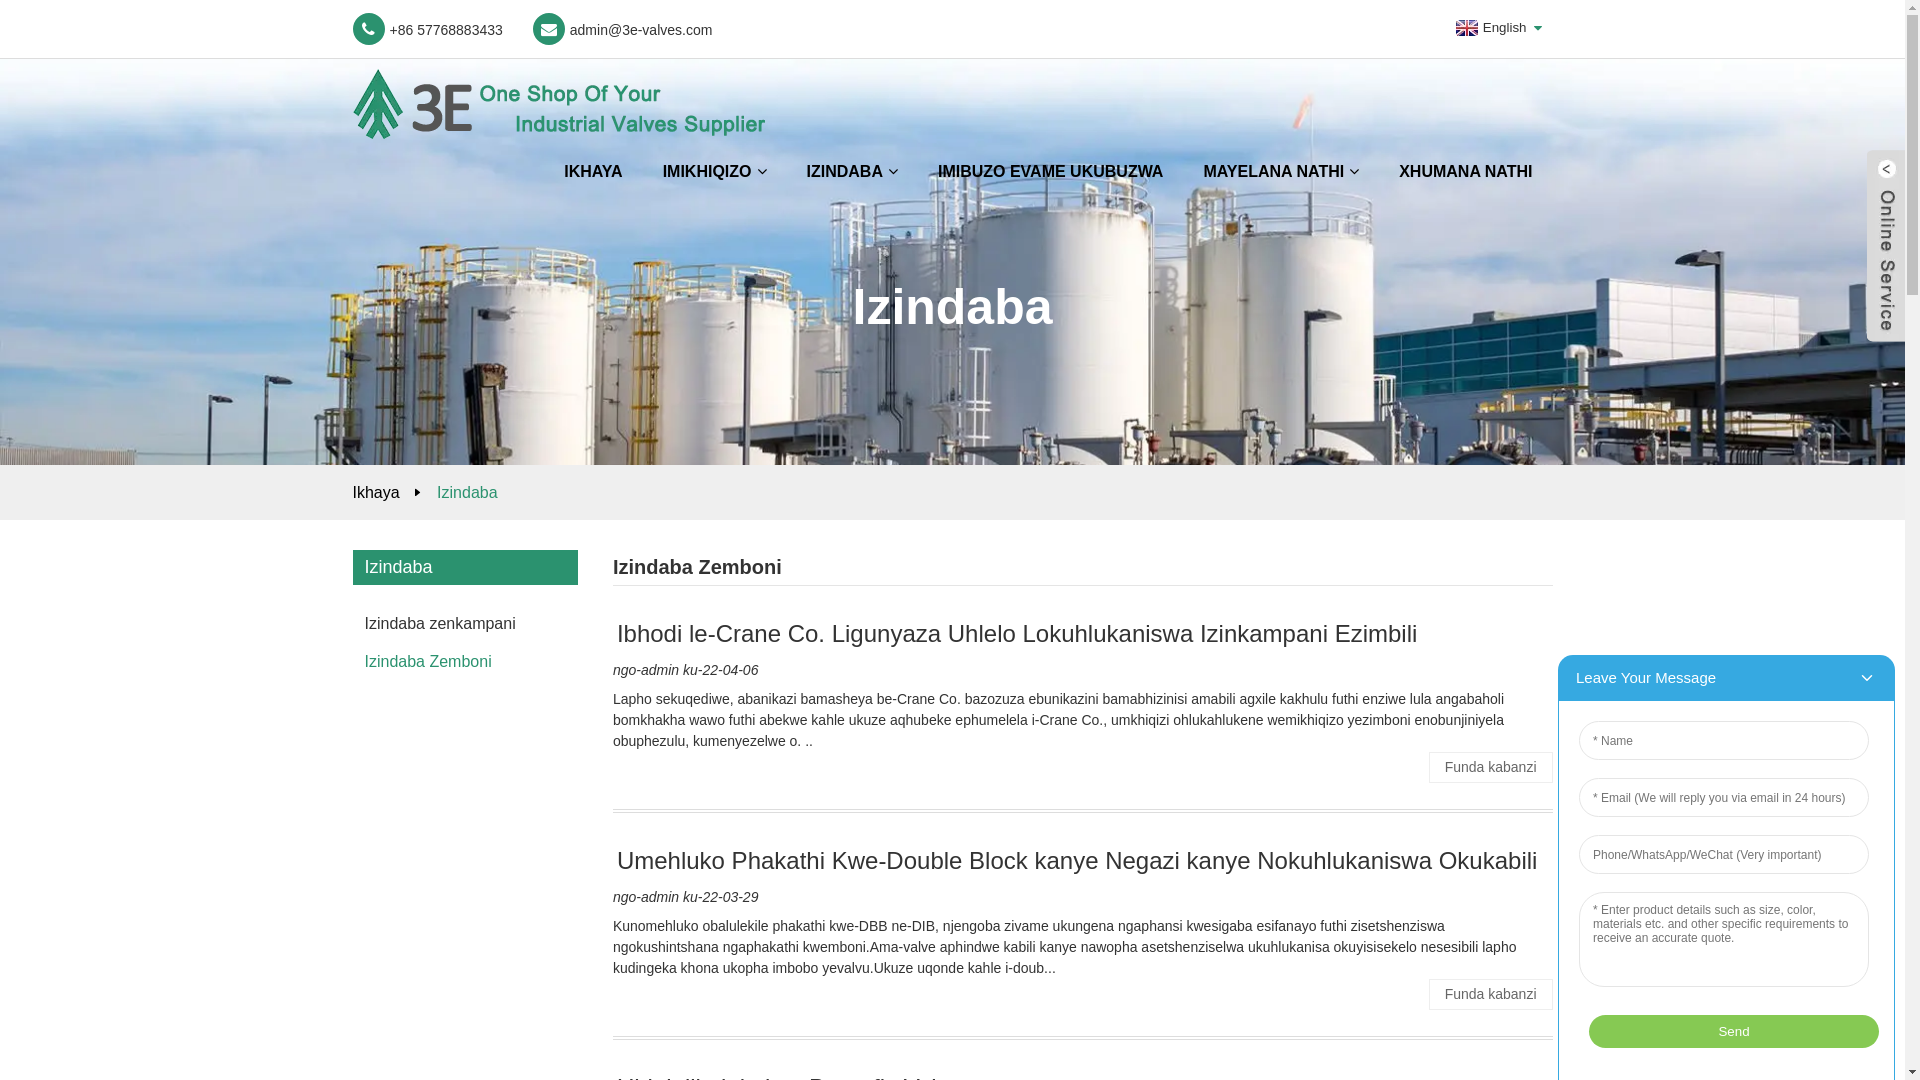 The height and width of the screenshot is (1080, 1920). What do you see at coordinates (1491, 994) in the screenshot?
I see `Funda kabanzi` at bounding box center [1491, 994].